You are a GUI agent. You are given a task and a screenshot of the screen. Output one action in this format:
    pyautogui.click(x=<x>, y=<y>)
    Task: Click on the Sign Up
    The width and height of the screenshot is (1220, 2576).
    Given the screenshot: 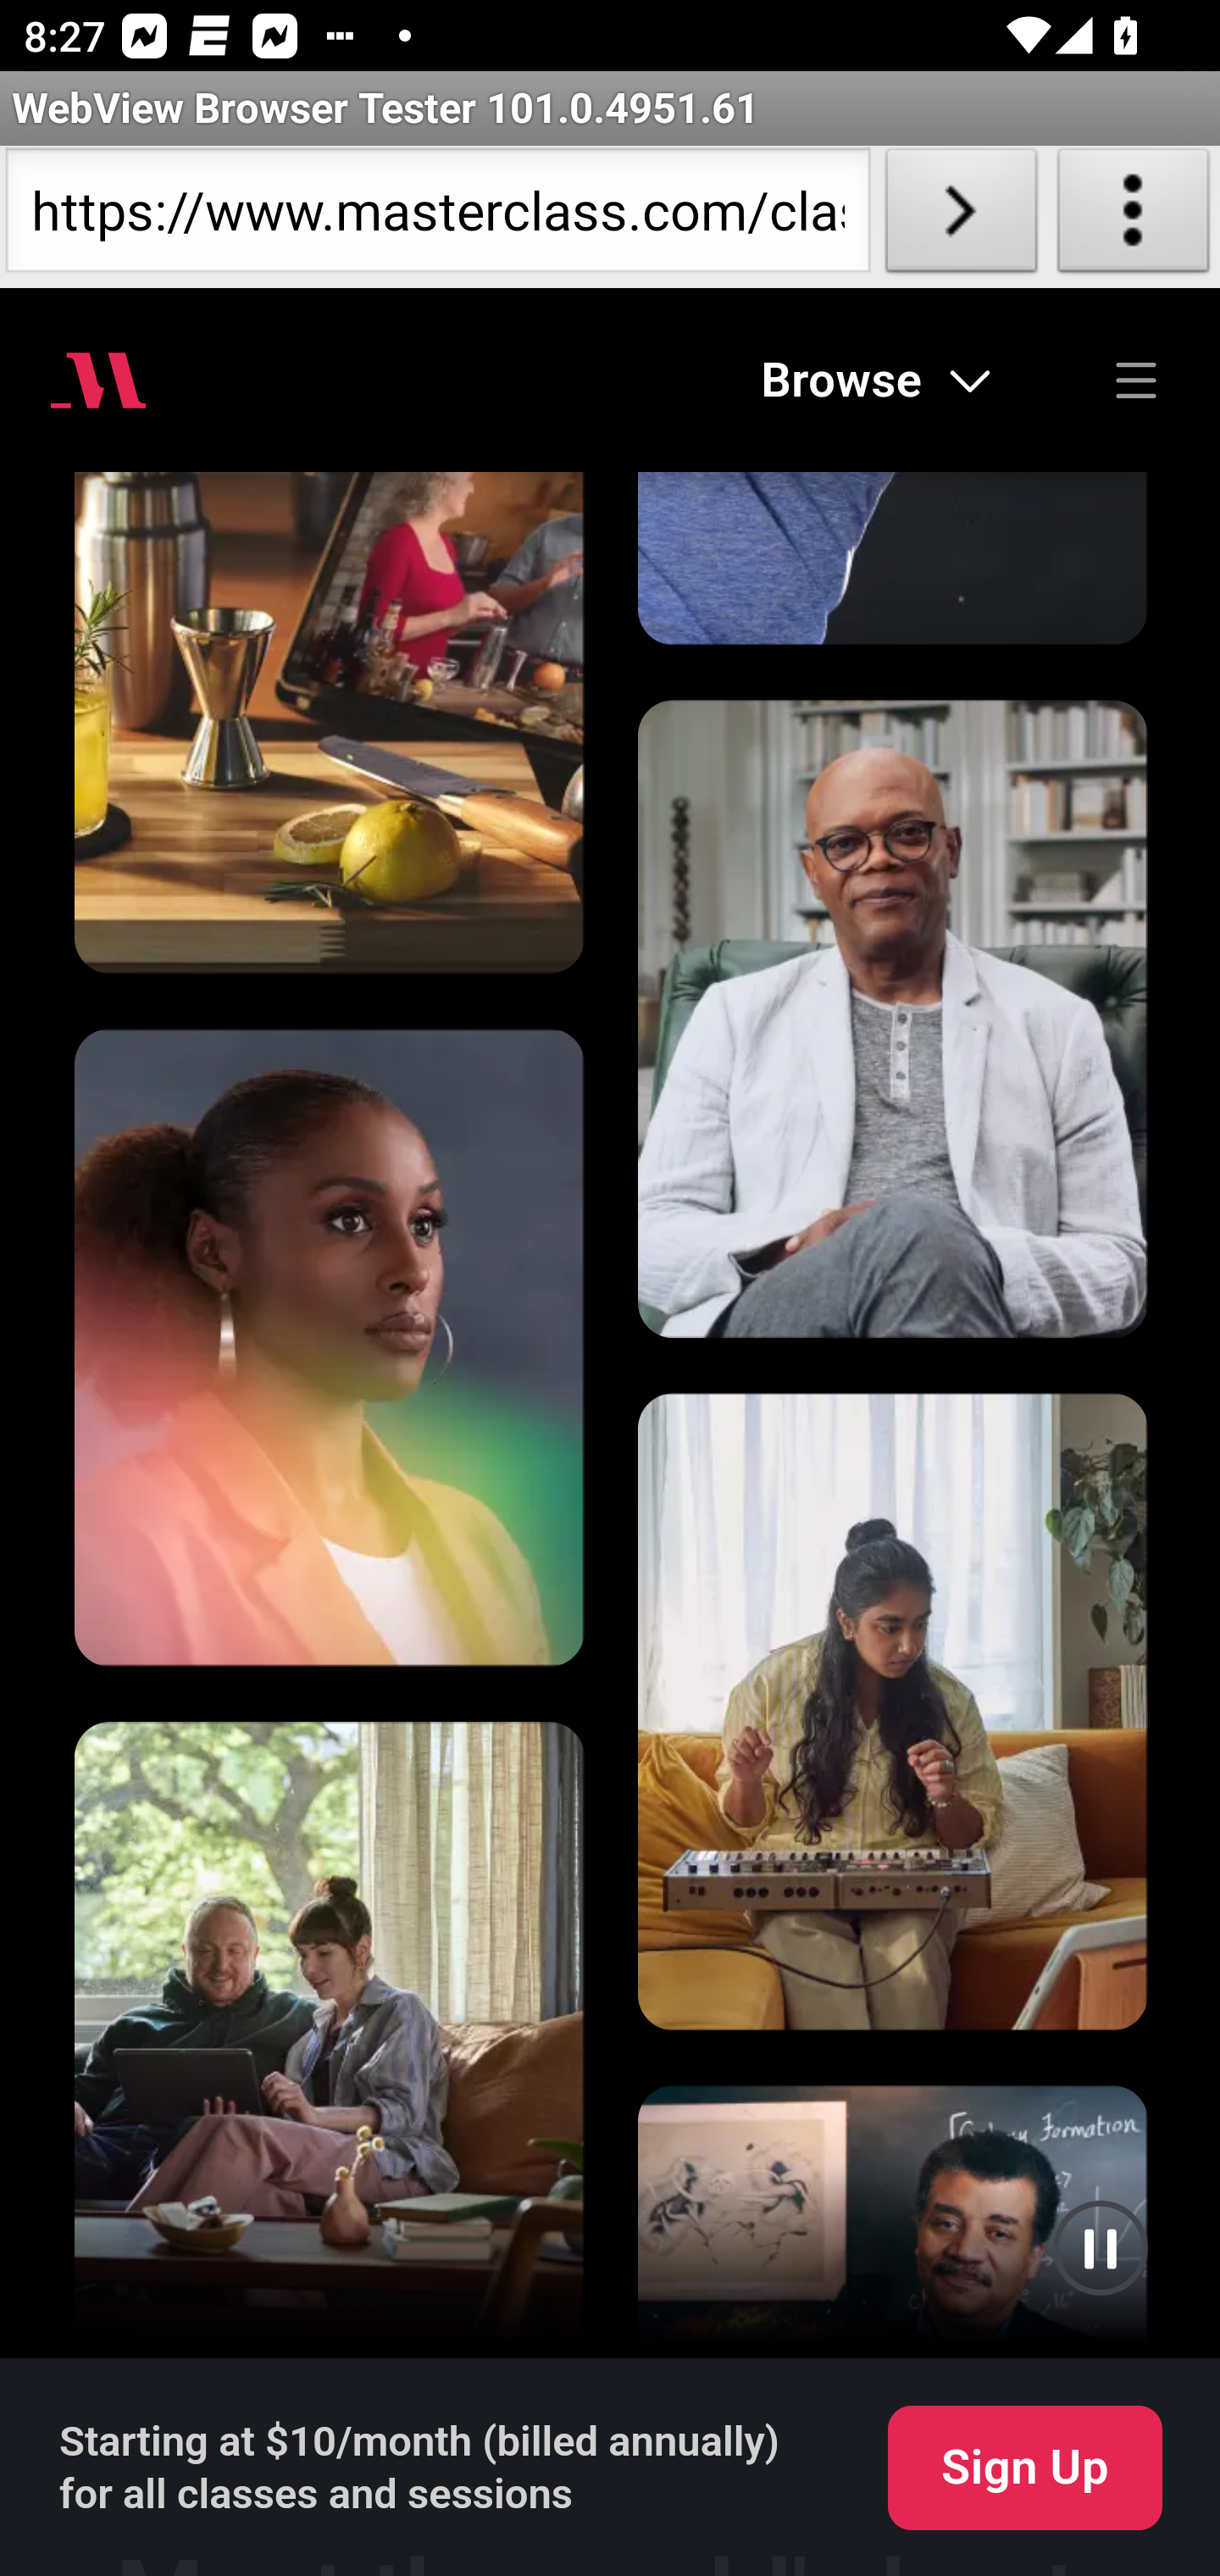 What is the action you would take?
    pyautogui.click(x=1025, y=2469)
    